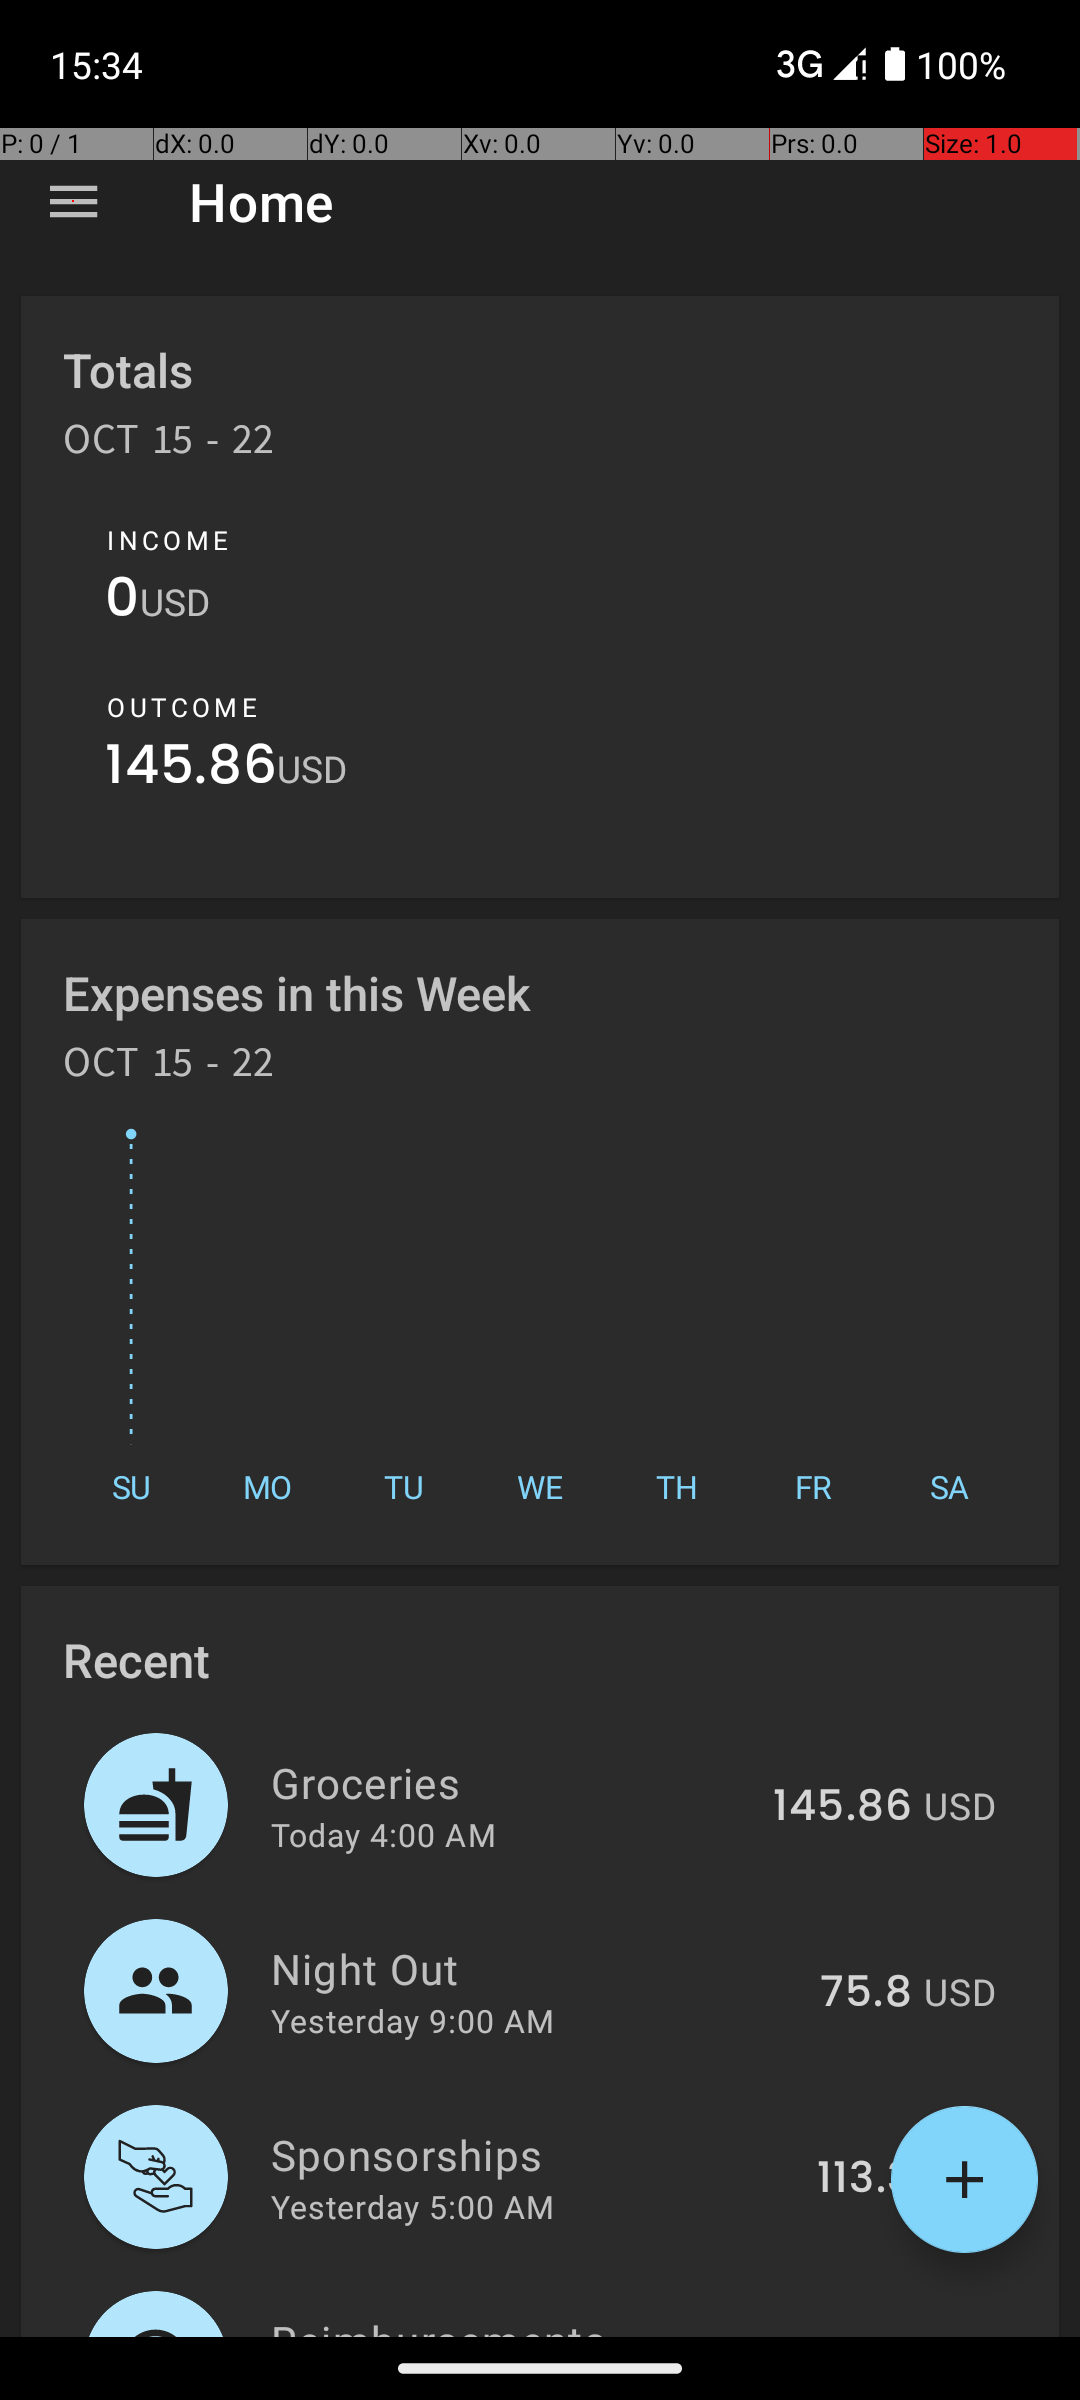  What do you see at coordinates (136, 1660) in the screenshot?
I see `Recent` at bounding box center [136, 1660].